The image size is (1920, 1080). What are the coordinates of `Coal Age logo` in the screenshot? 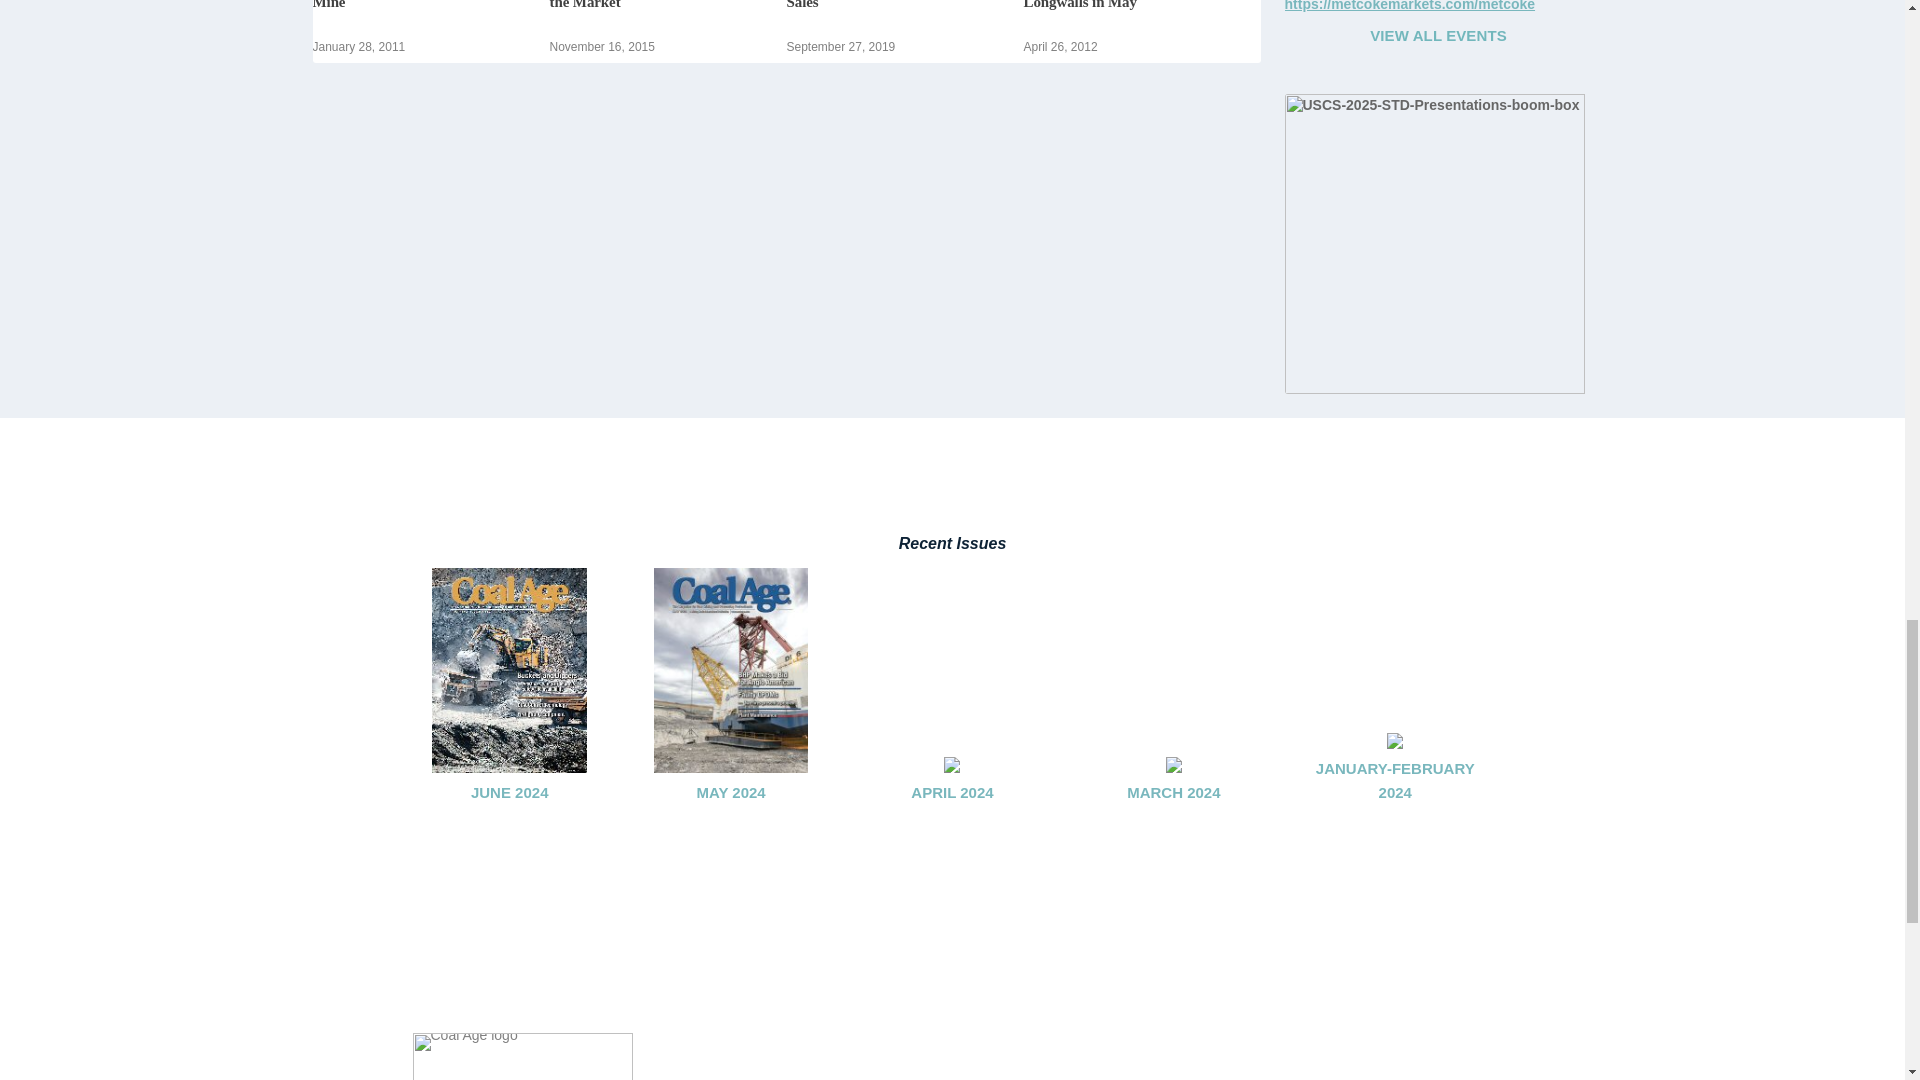 It's located at (522, 1056).